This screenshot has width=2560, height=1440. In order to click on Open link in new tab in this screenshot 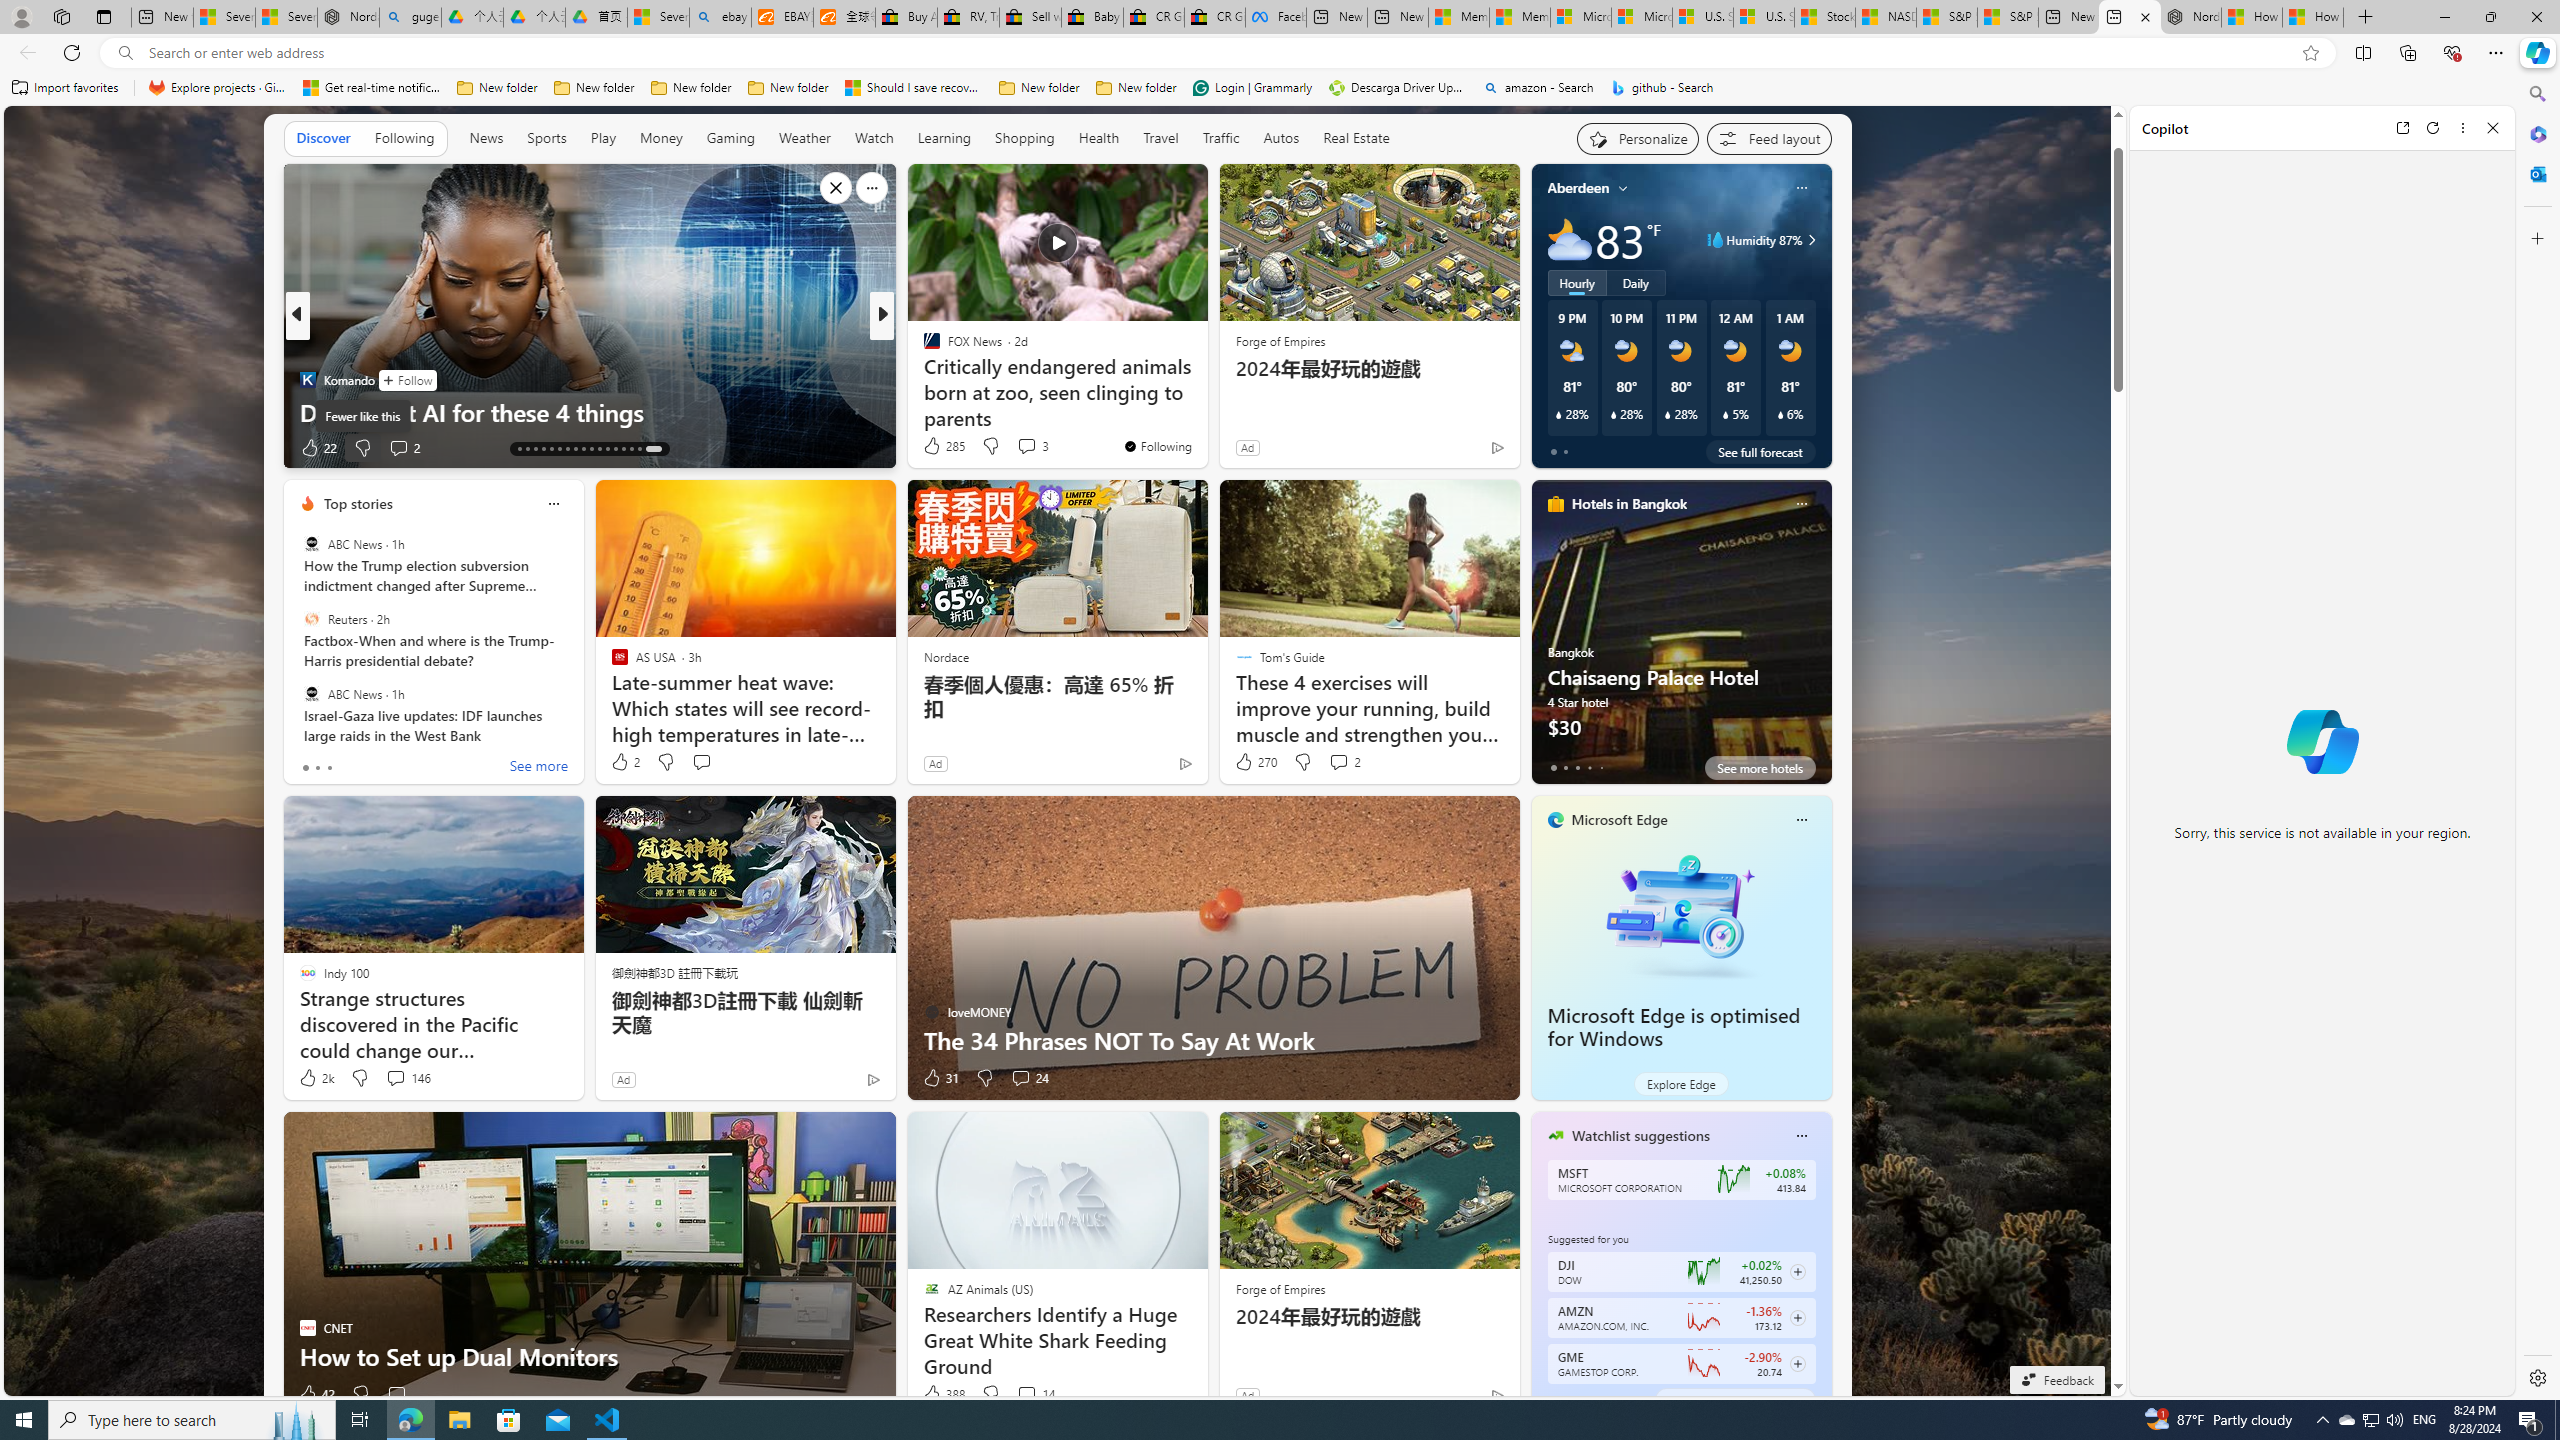, I will do `click(2402, 128)`.